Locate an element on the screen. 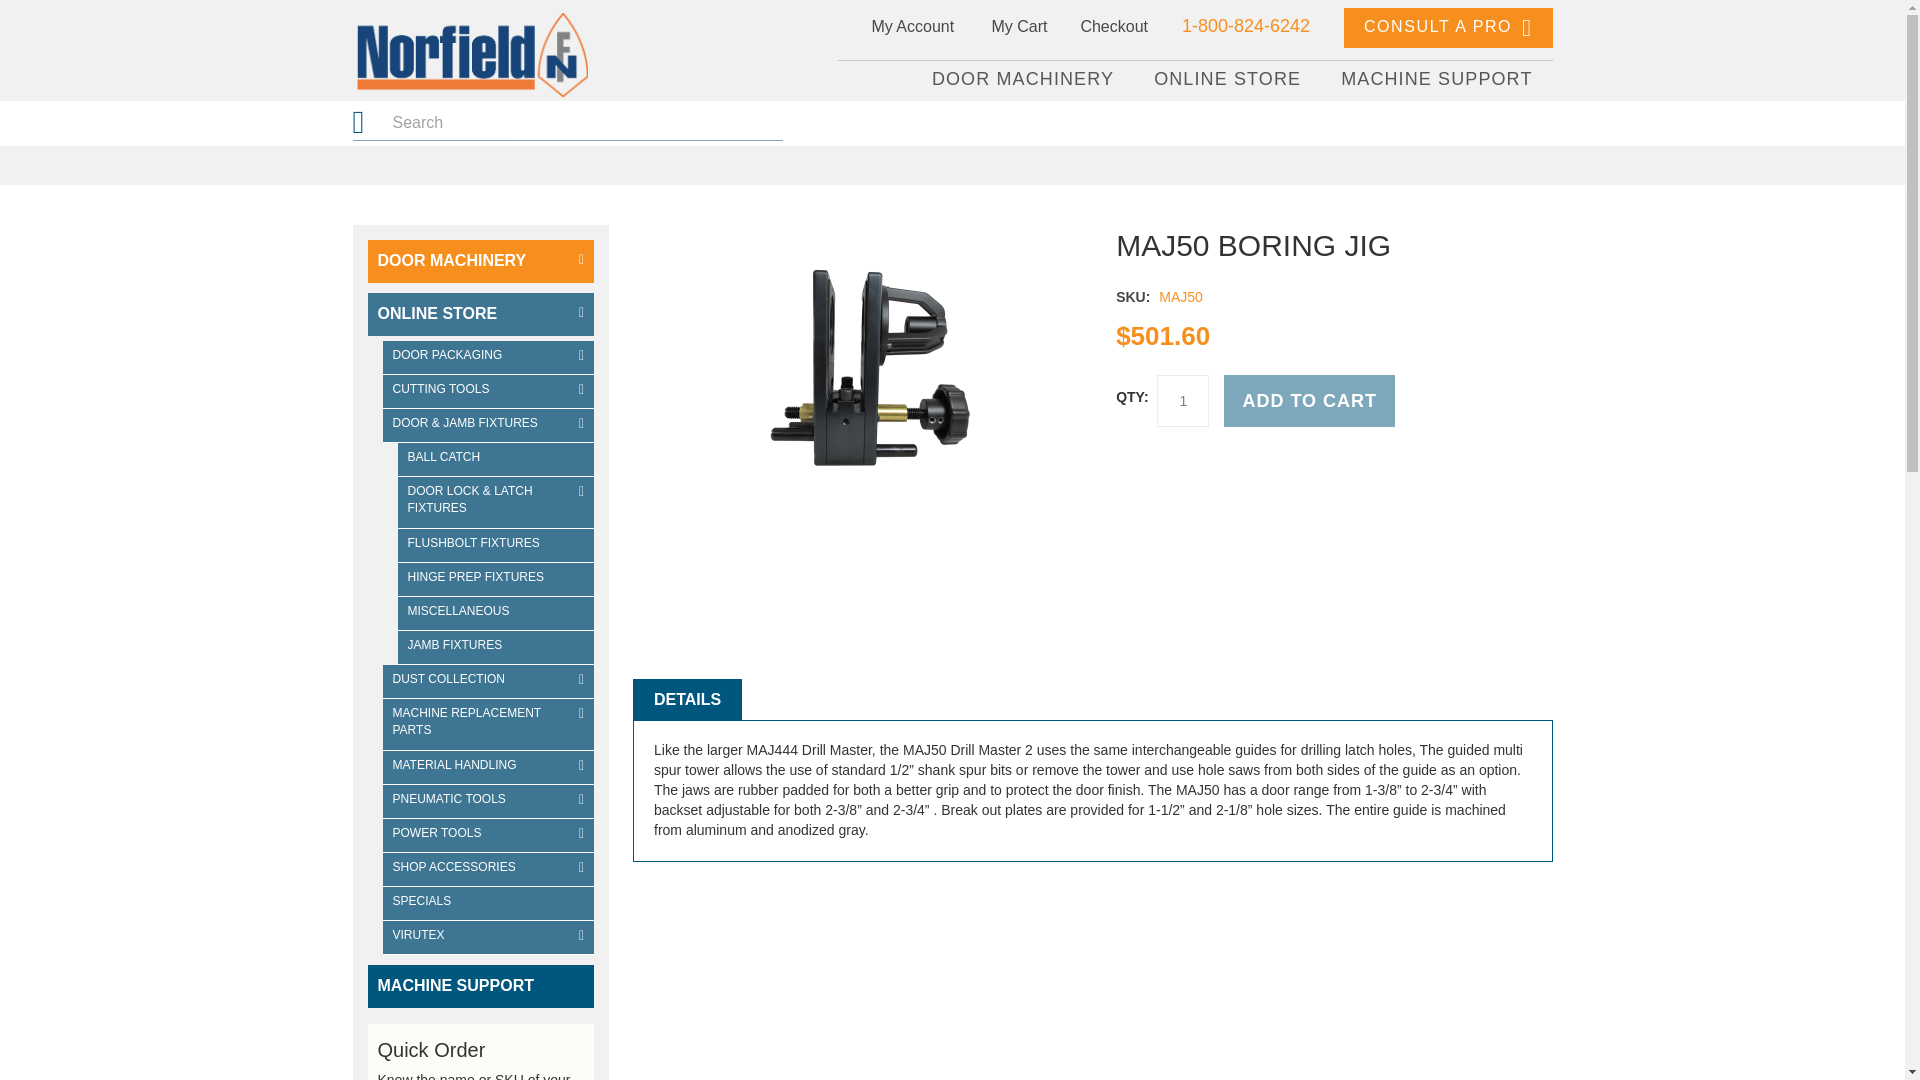 This screenshot has height=1080, width=1920. 1-800-824-6242 is located at coordinates (1246, 26).